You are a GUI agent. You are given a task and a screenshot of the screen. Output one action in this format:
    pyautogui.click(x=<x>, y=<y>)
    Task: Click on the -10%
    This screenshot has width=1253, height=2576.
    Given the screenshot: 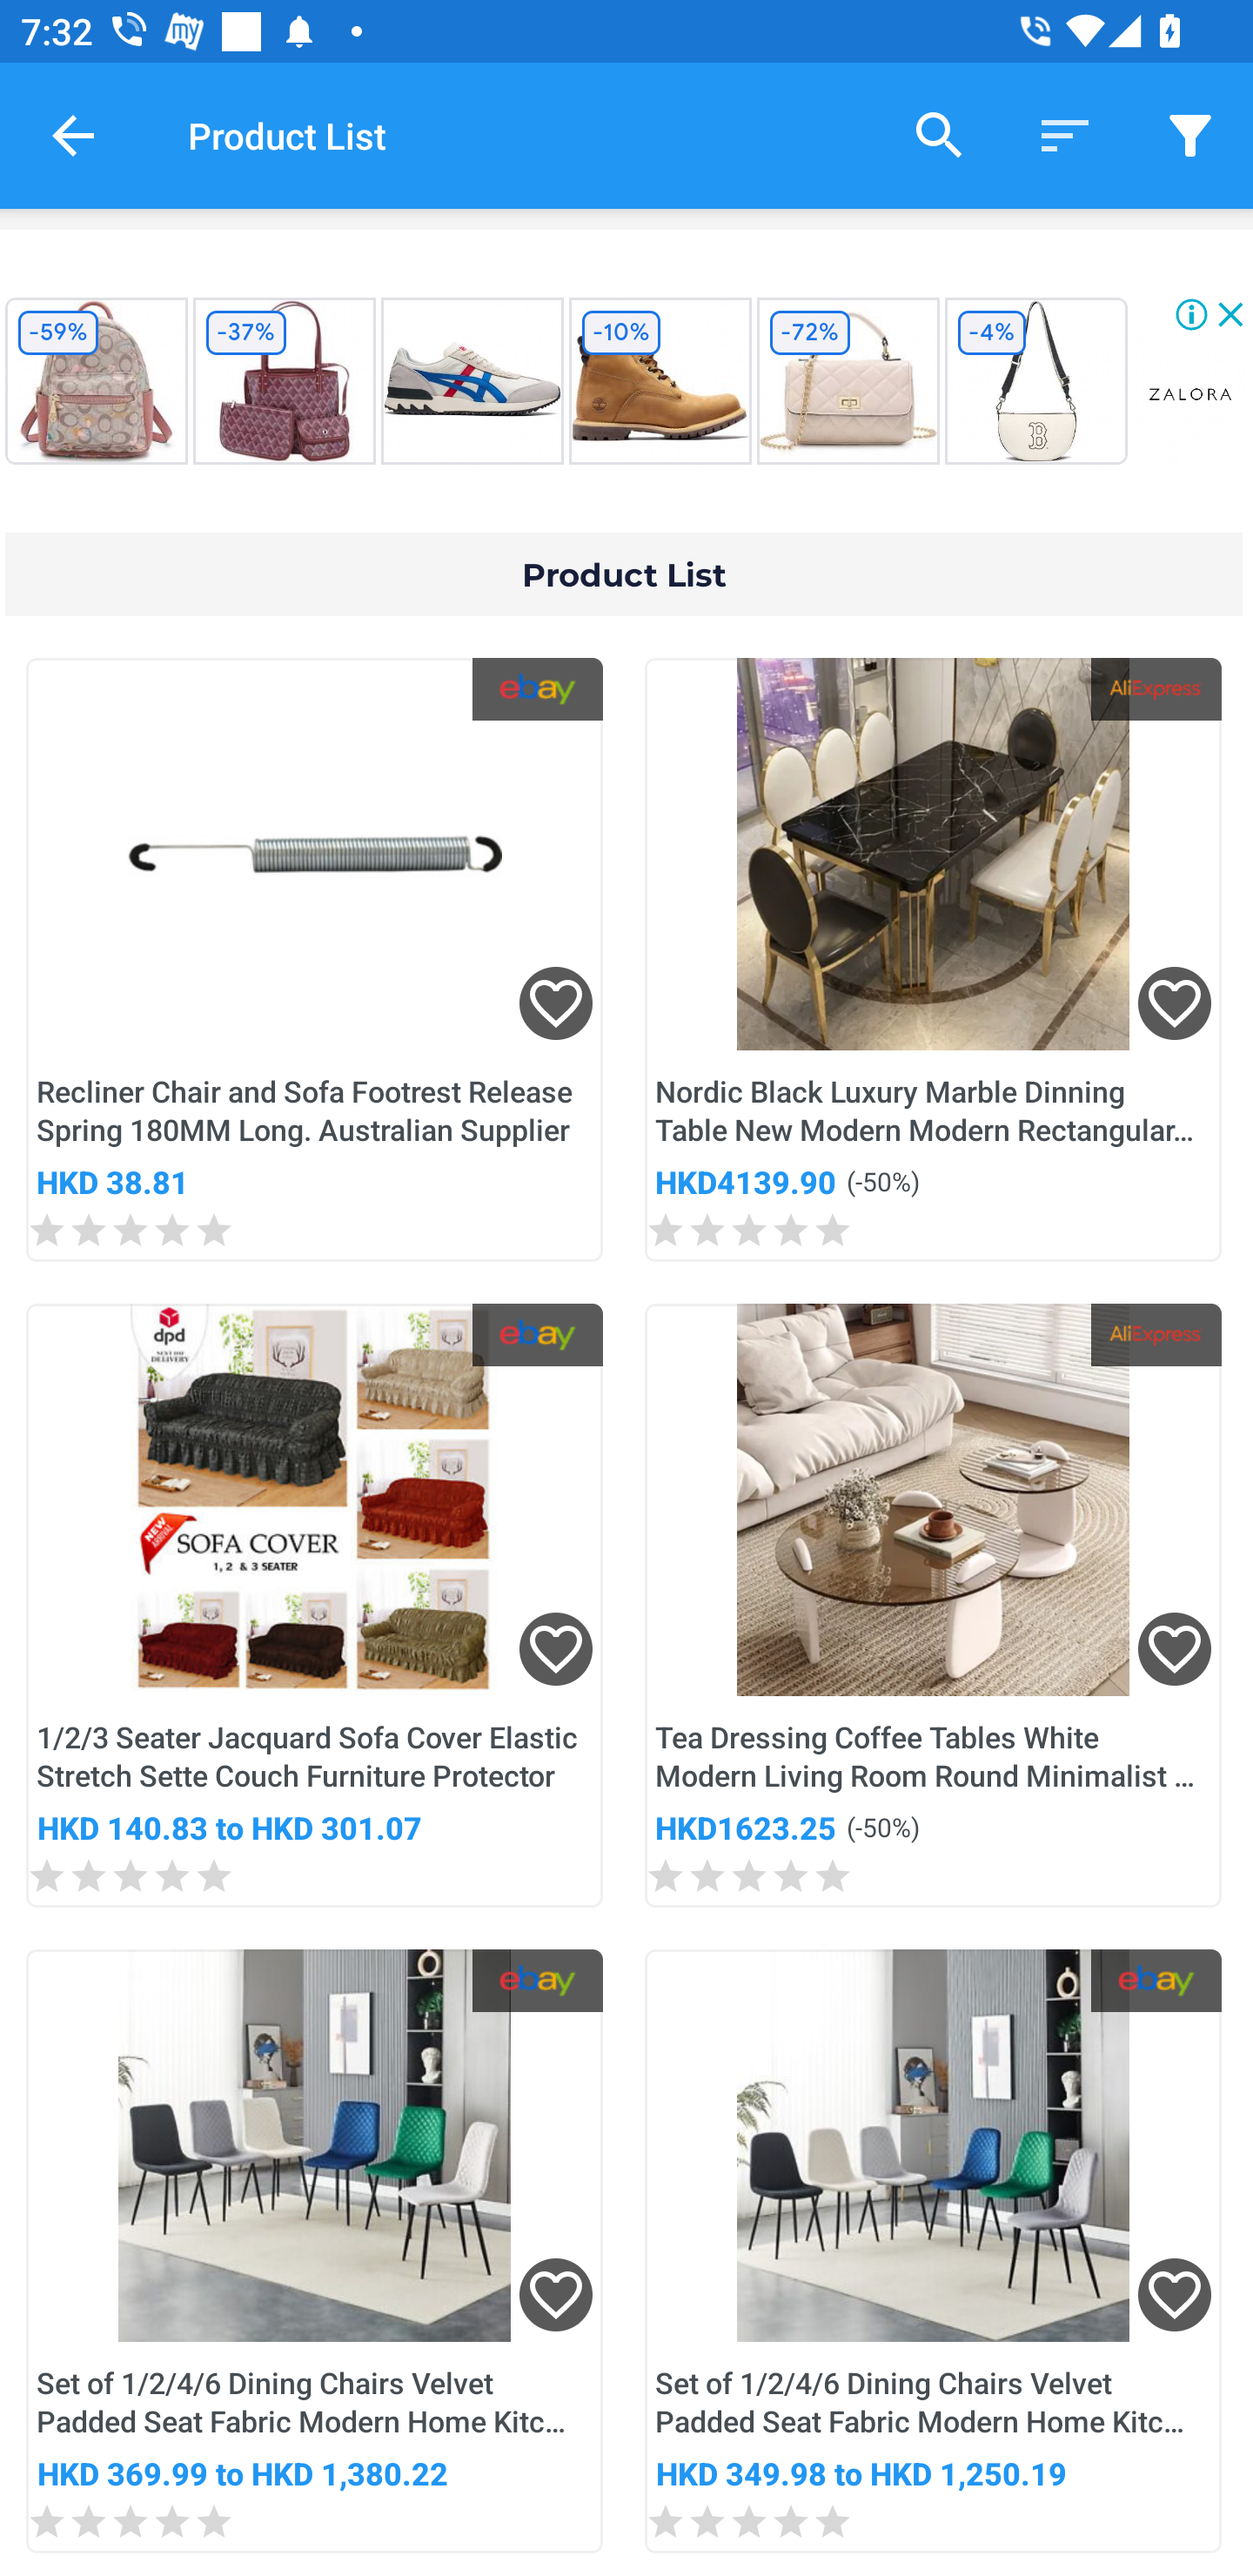 What is the action you would take?
    pyautogui.click(x=660, y=381)
    